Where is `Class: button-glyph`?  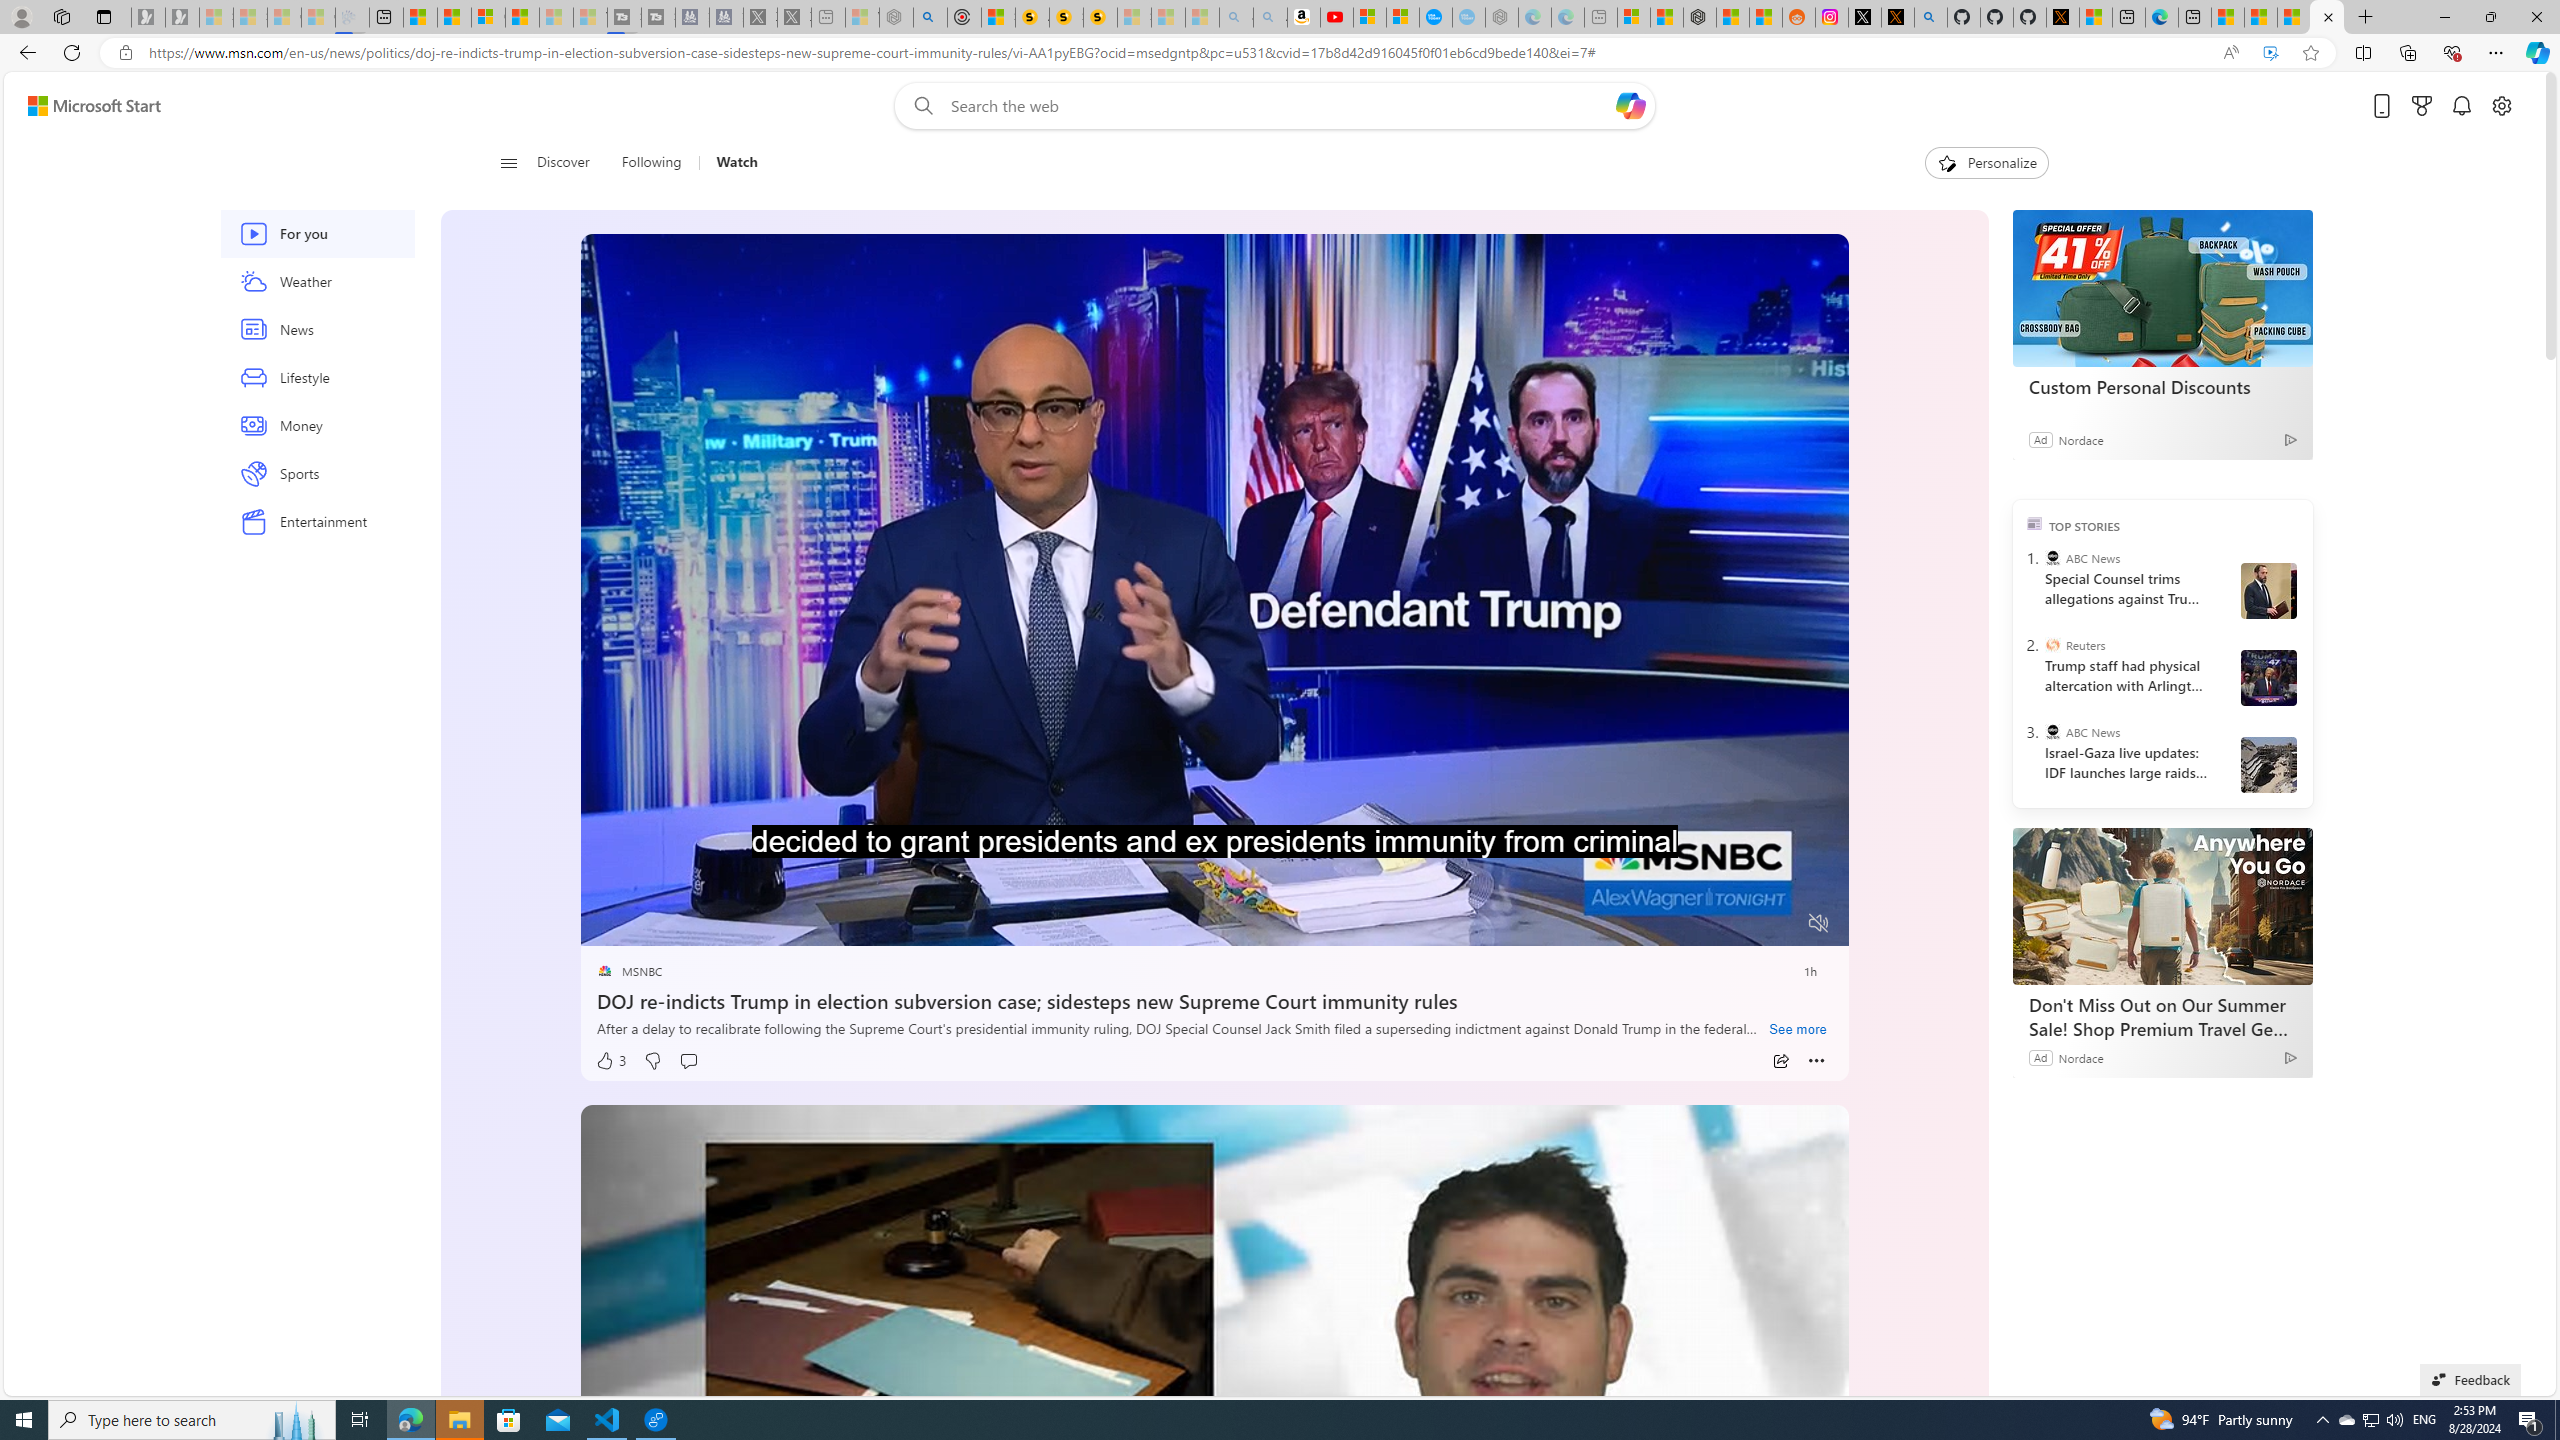
Class: button-glyph is located at coordinates (509, 163).